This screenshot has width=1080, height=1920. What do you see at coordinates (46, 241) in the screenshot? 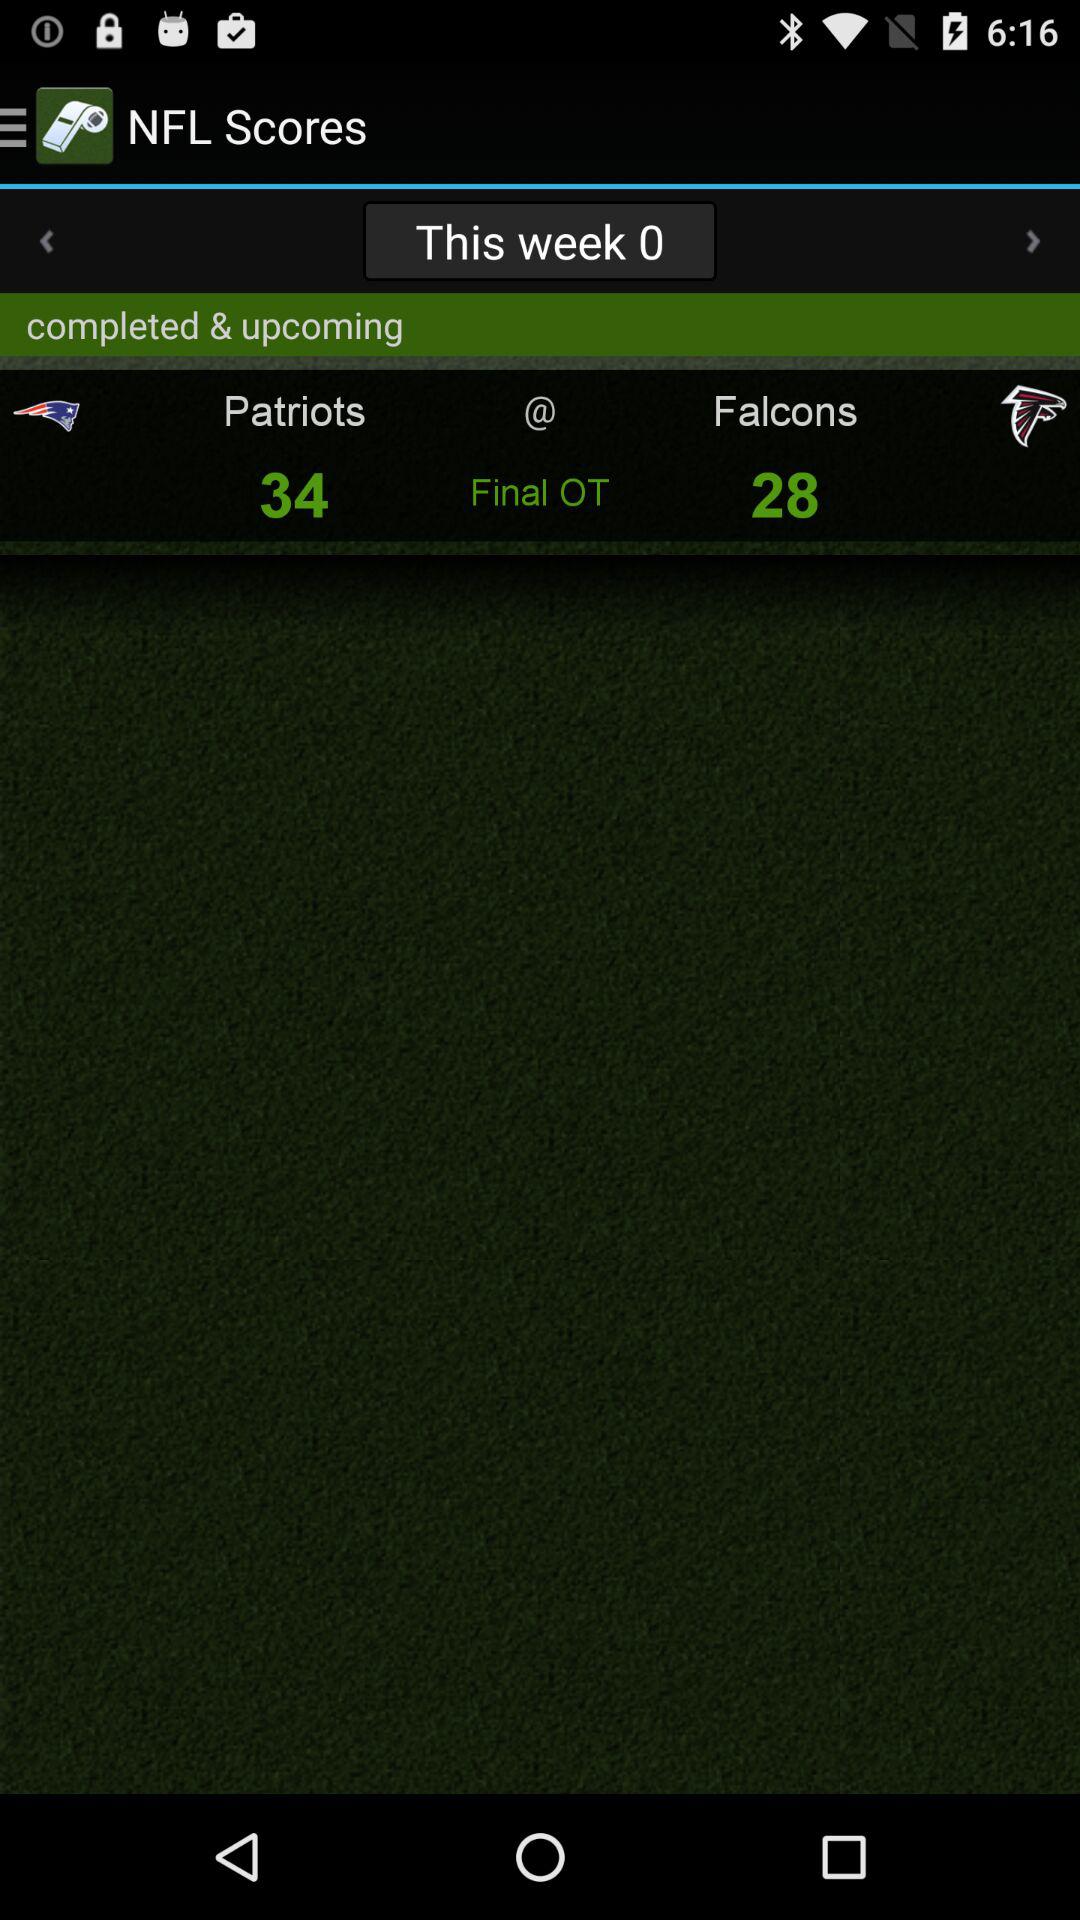
I see `go to previous` at bounding box center [46, 241].